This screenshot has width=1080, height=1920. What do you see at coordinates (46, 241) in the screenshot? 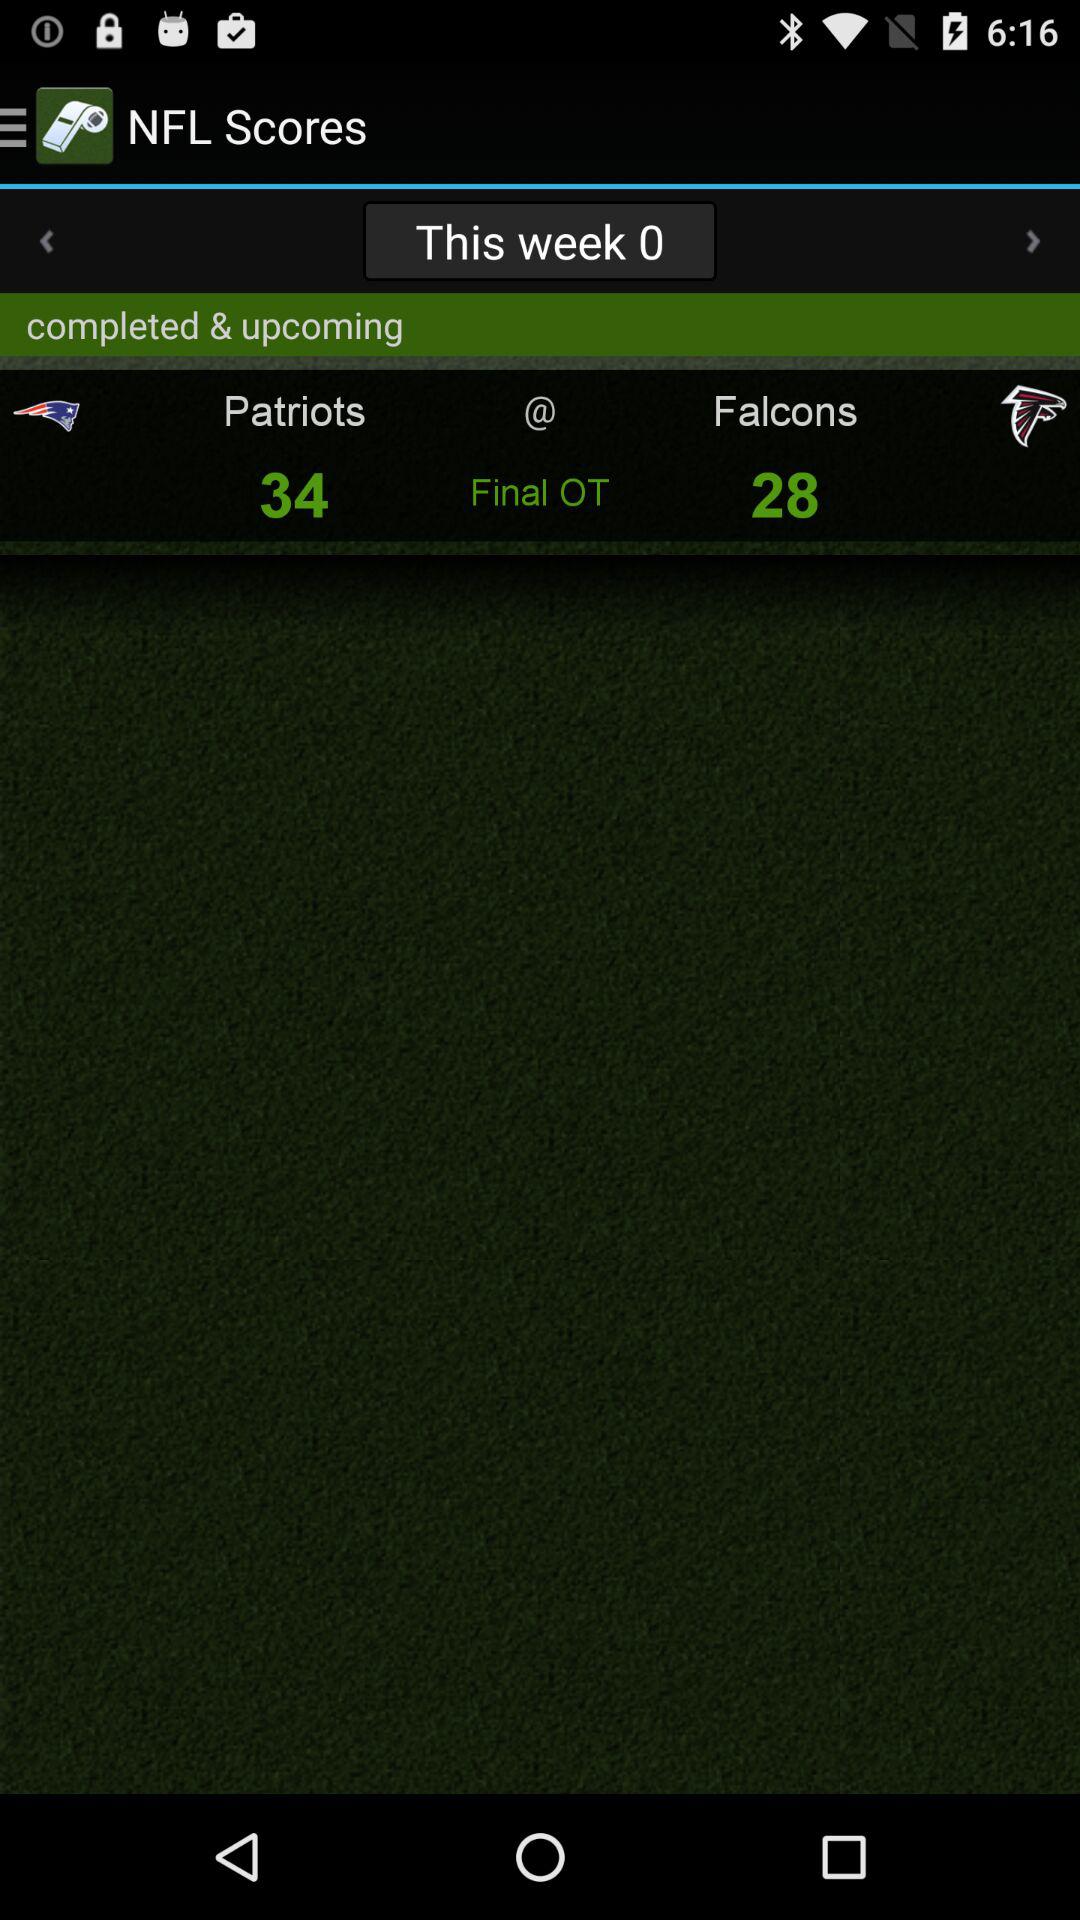
I see `go to previous` at bounding box center [46, 241].